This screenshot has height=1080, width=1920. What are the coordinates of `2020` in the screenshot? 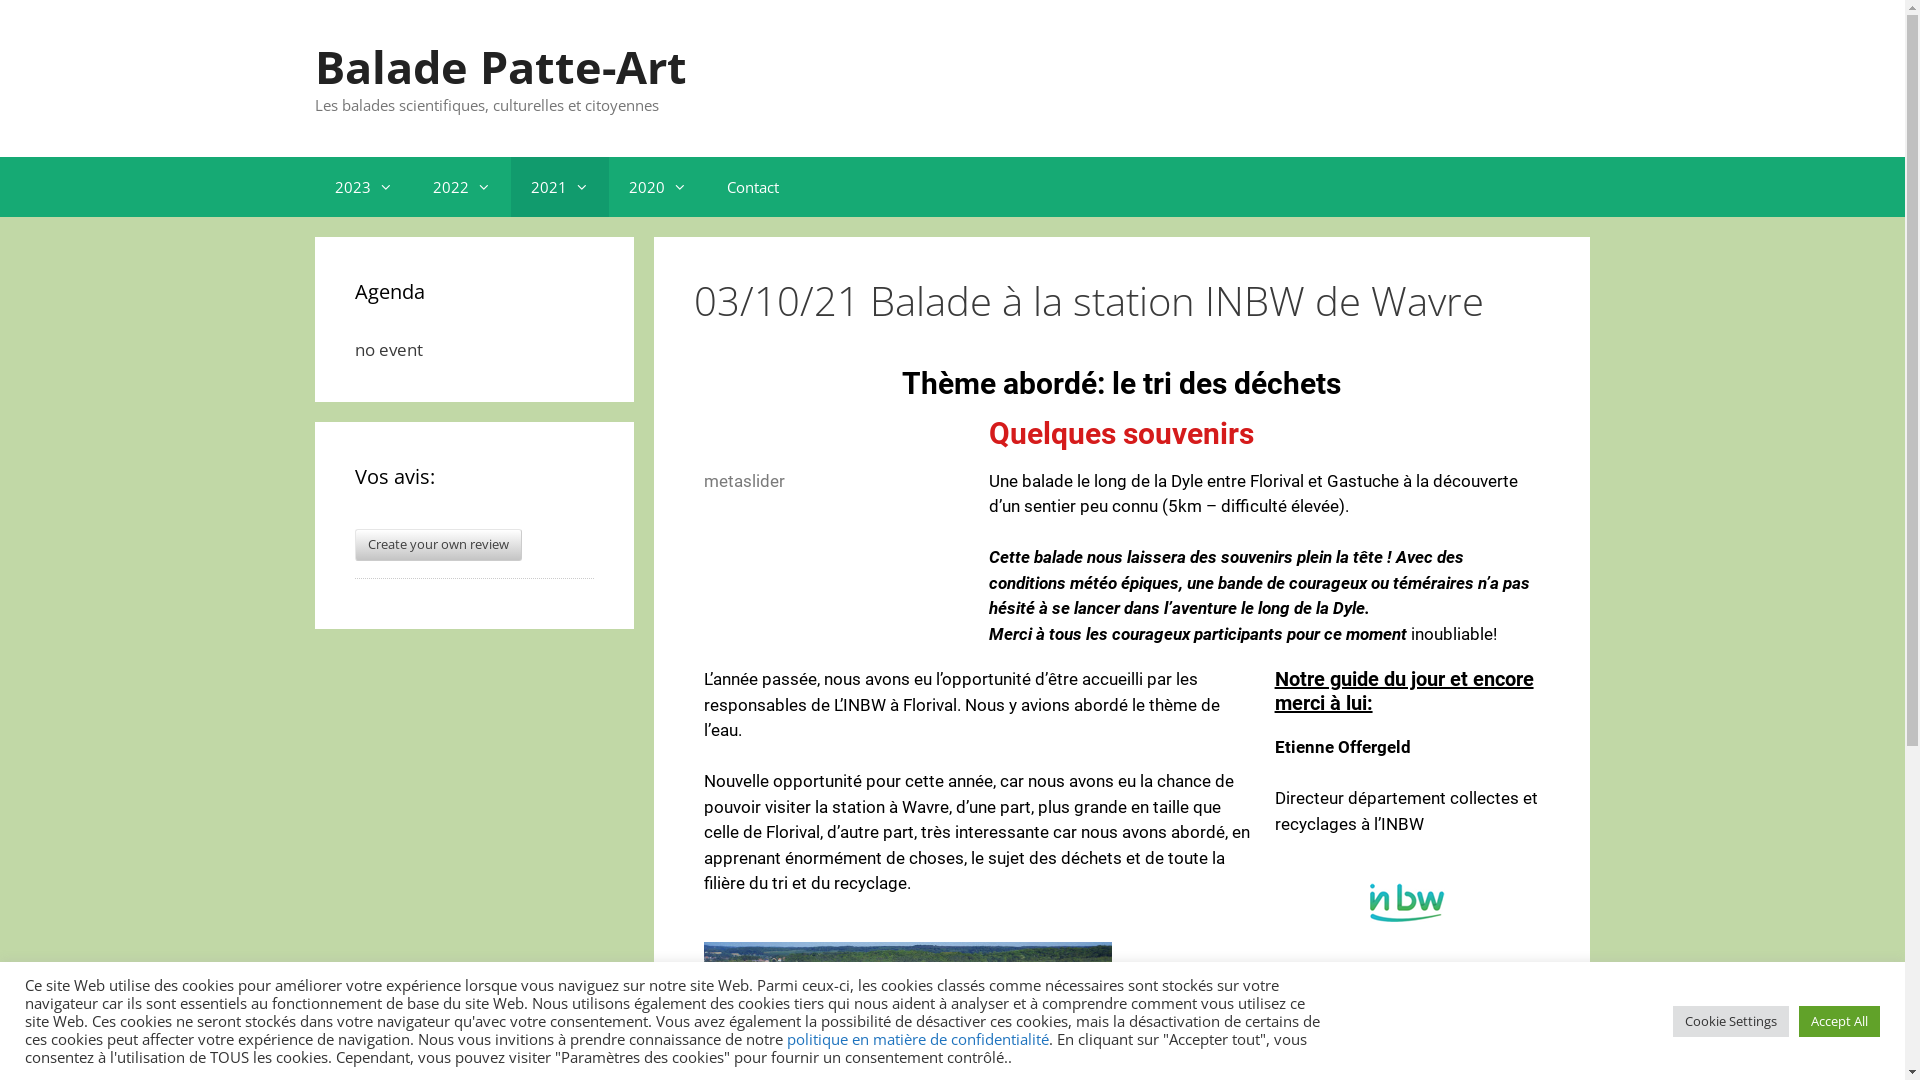 It's located at (658, 186).